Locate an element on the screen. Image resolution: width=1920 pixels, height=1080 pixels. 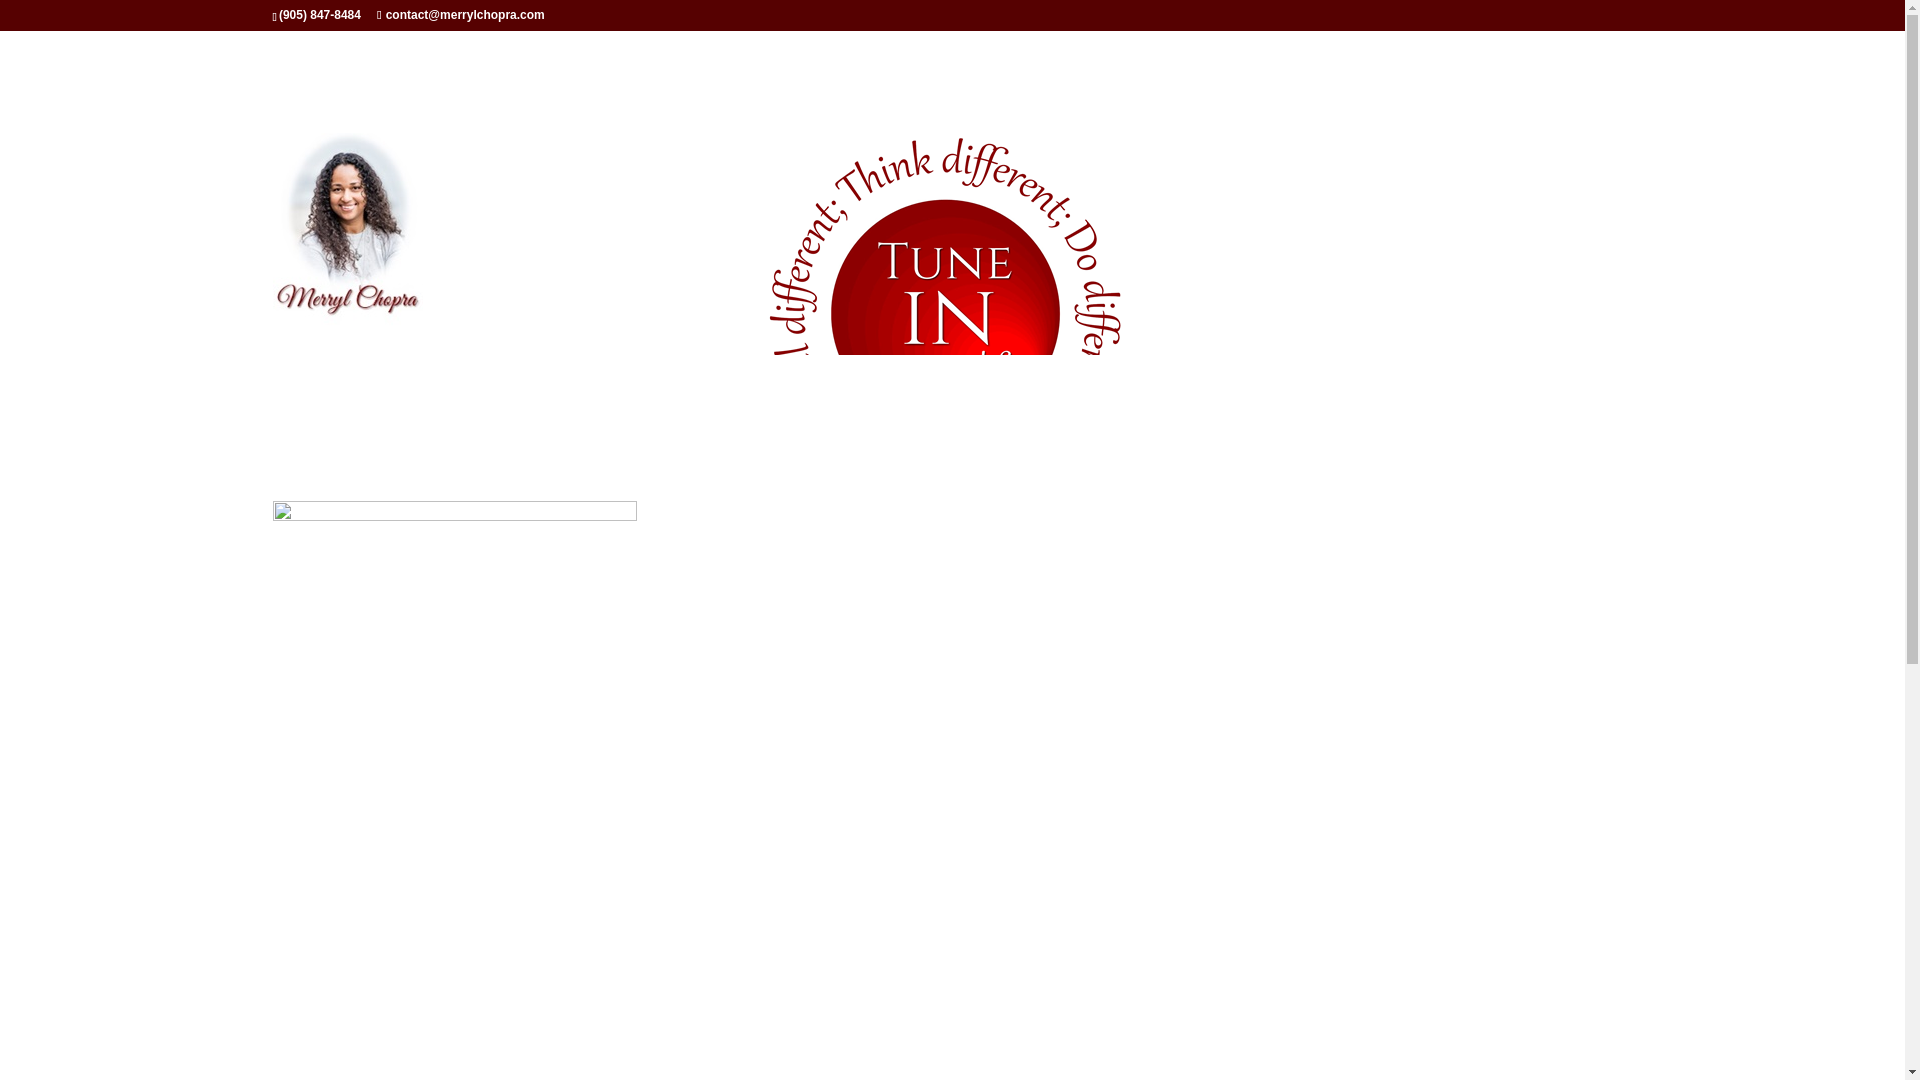
My Heart Speaks is located at coordinates (1165, 957).